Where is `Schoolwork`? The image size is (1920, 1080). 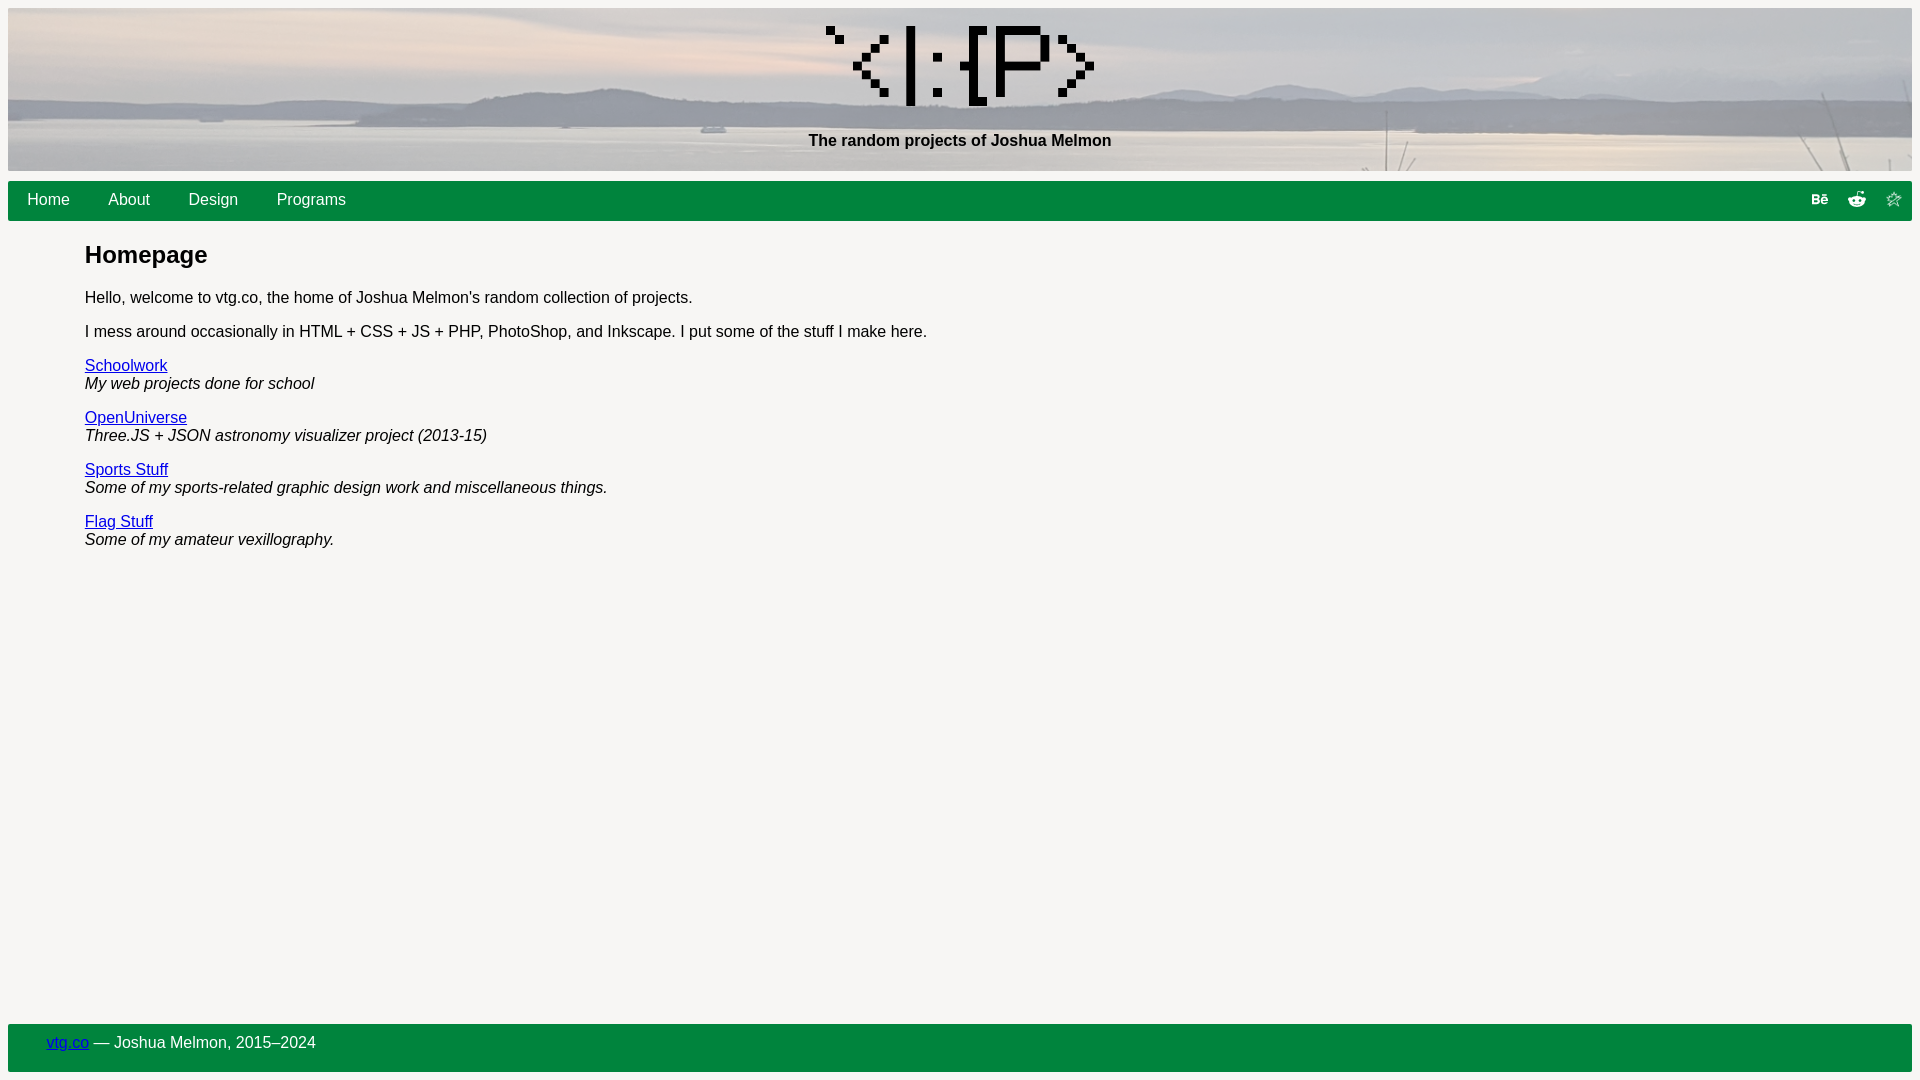 Schoolwork is located at coordinates (126, 365).